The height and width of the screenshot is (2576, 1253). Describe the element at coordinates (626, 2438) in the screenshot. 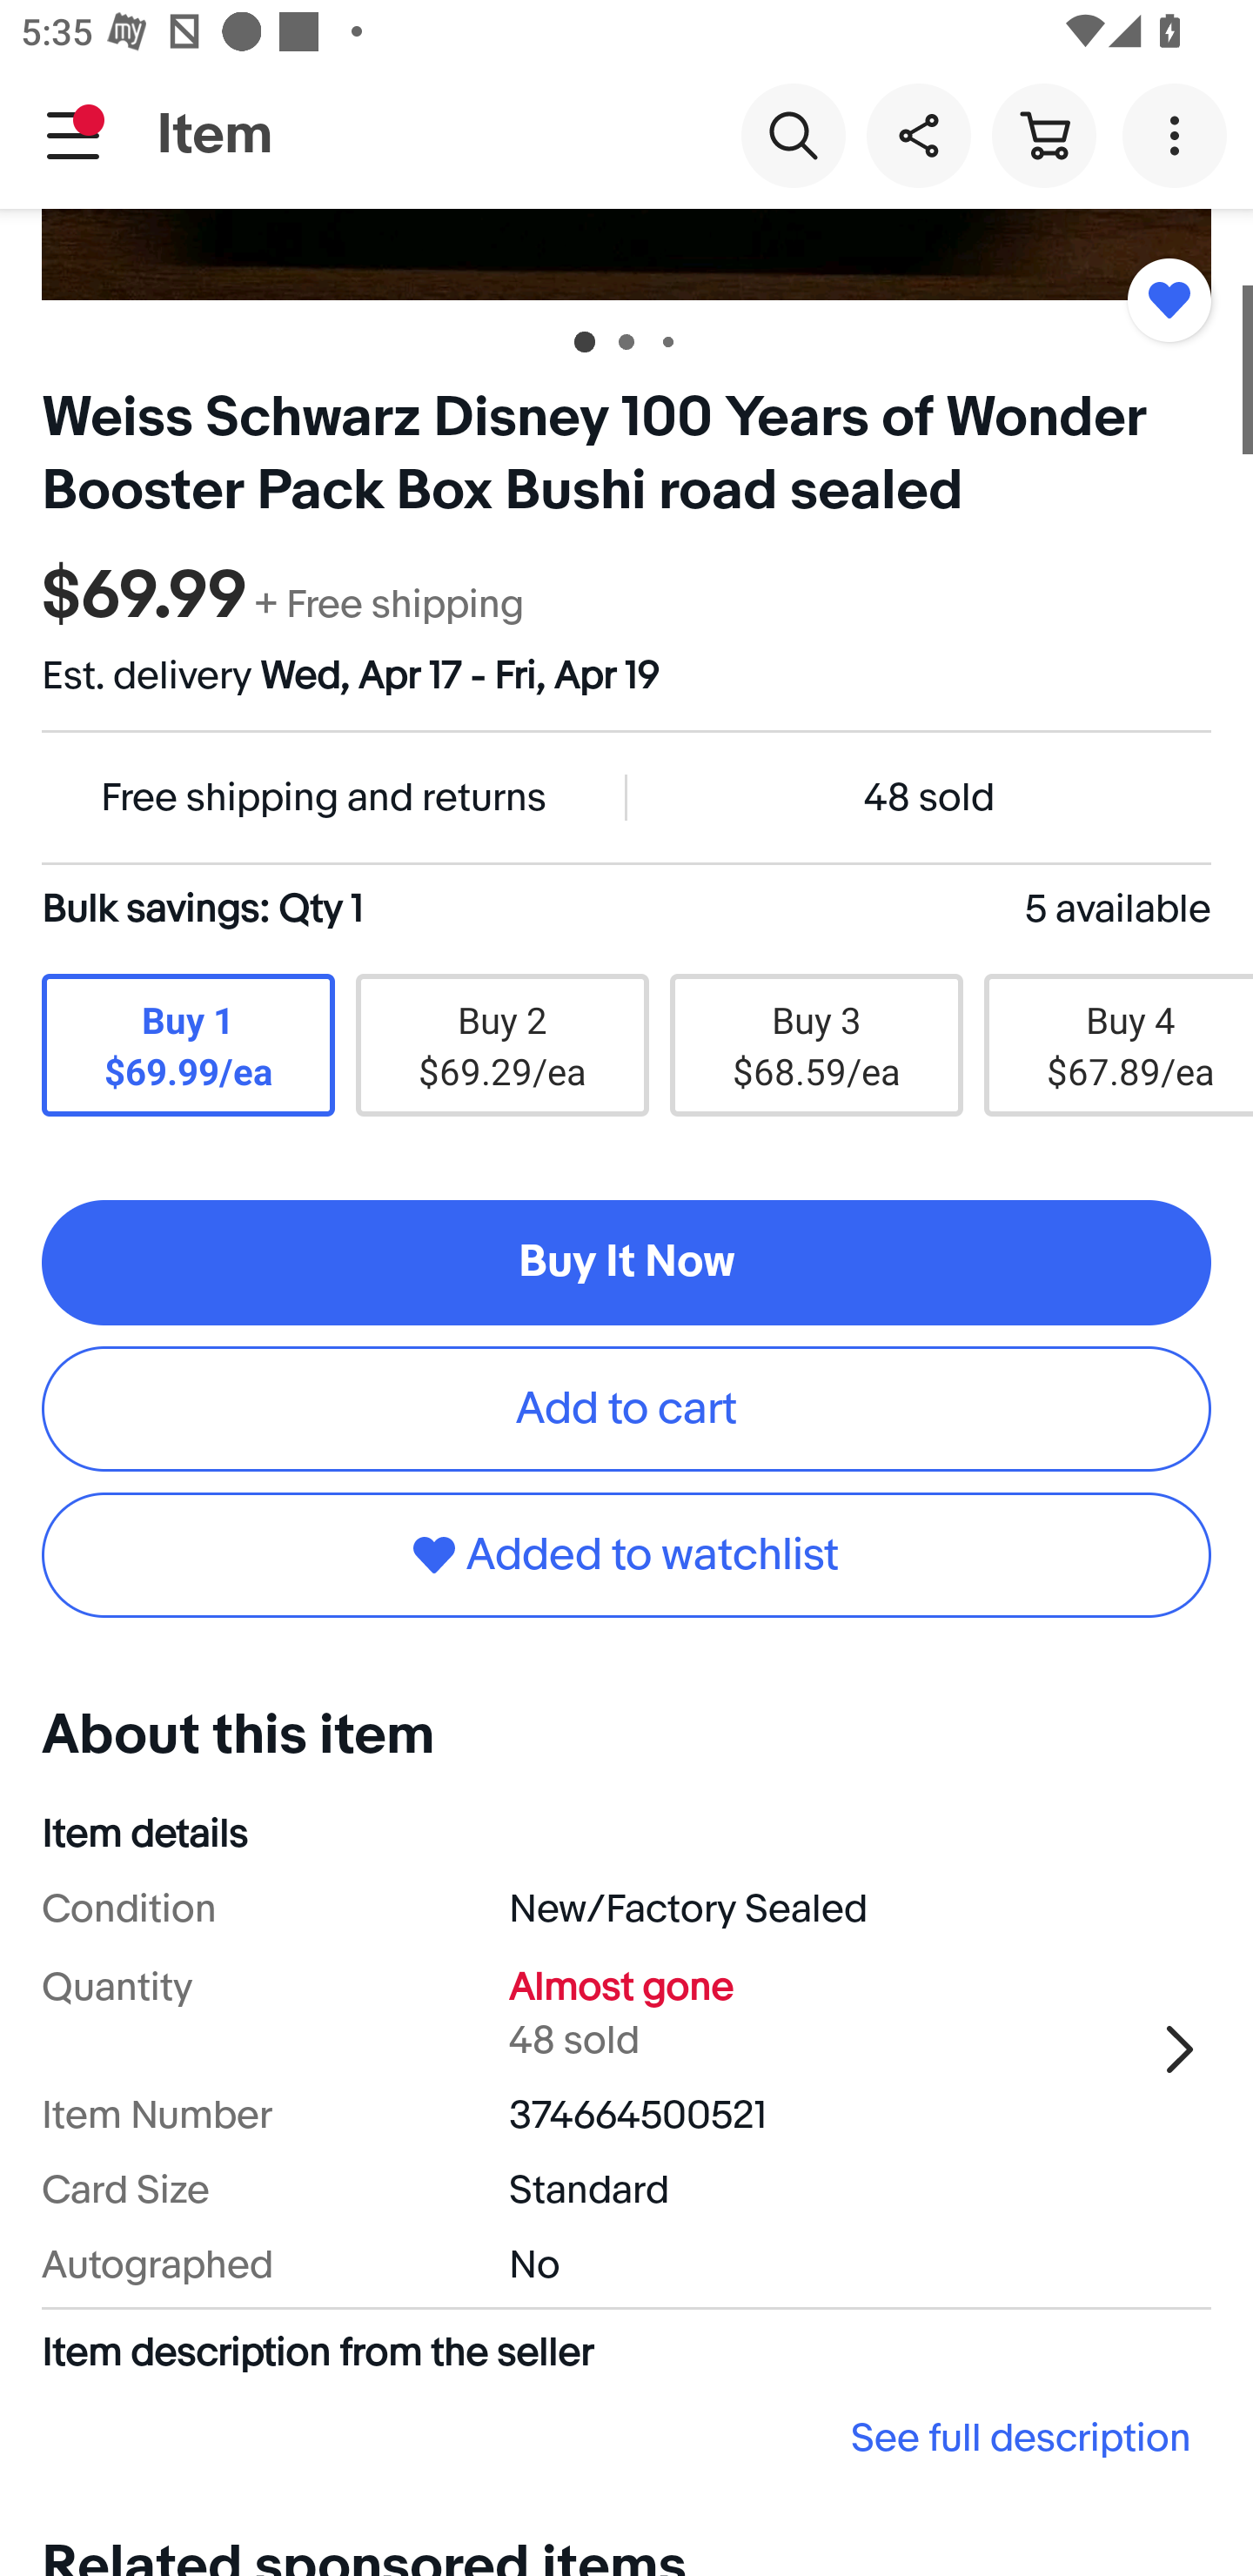

I see `See full description` at that location.